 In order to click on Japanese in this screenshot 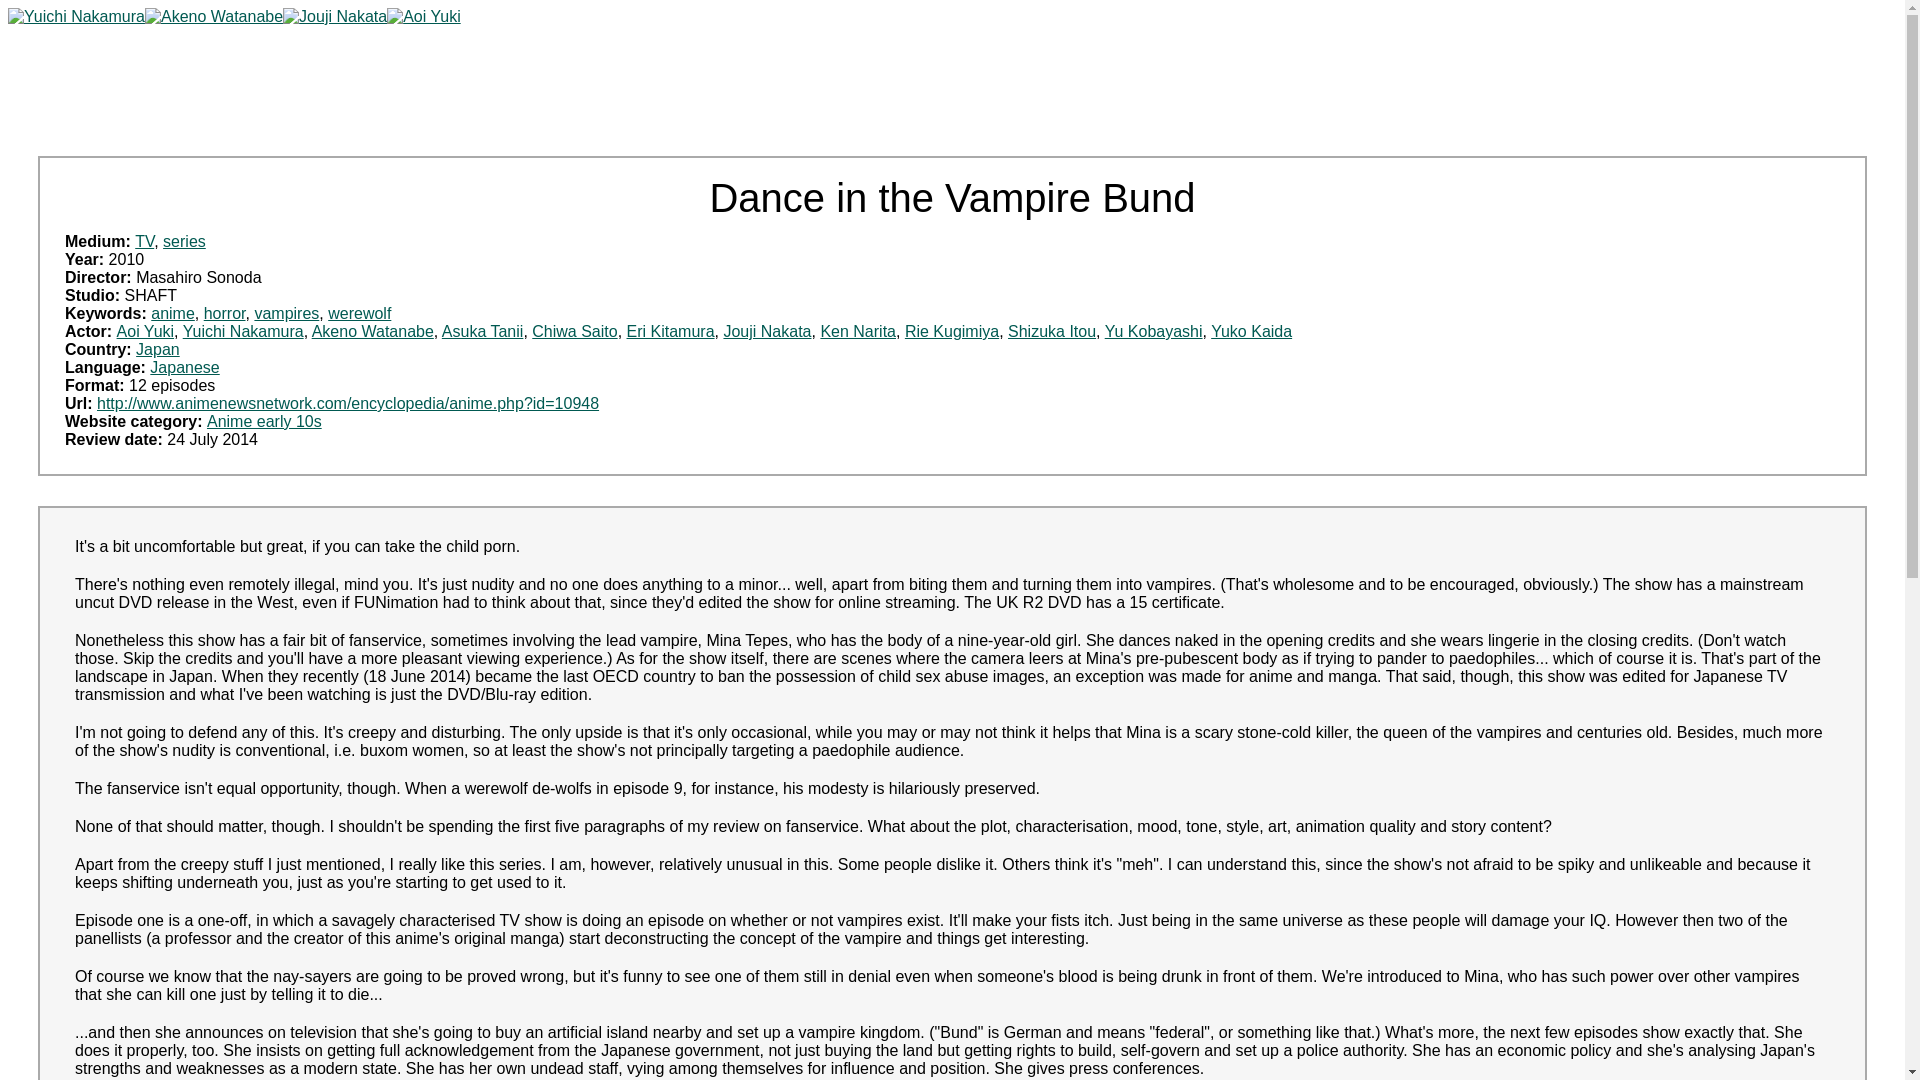, I will do `click(184, 366)`.